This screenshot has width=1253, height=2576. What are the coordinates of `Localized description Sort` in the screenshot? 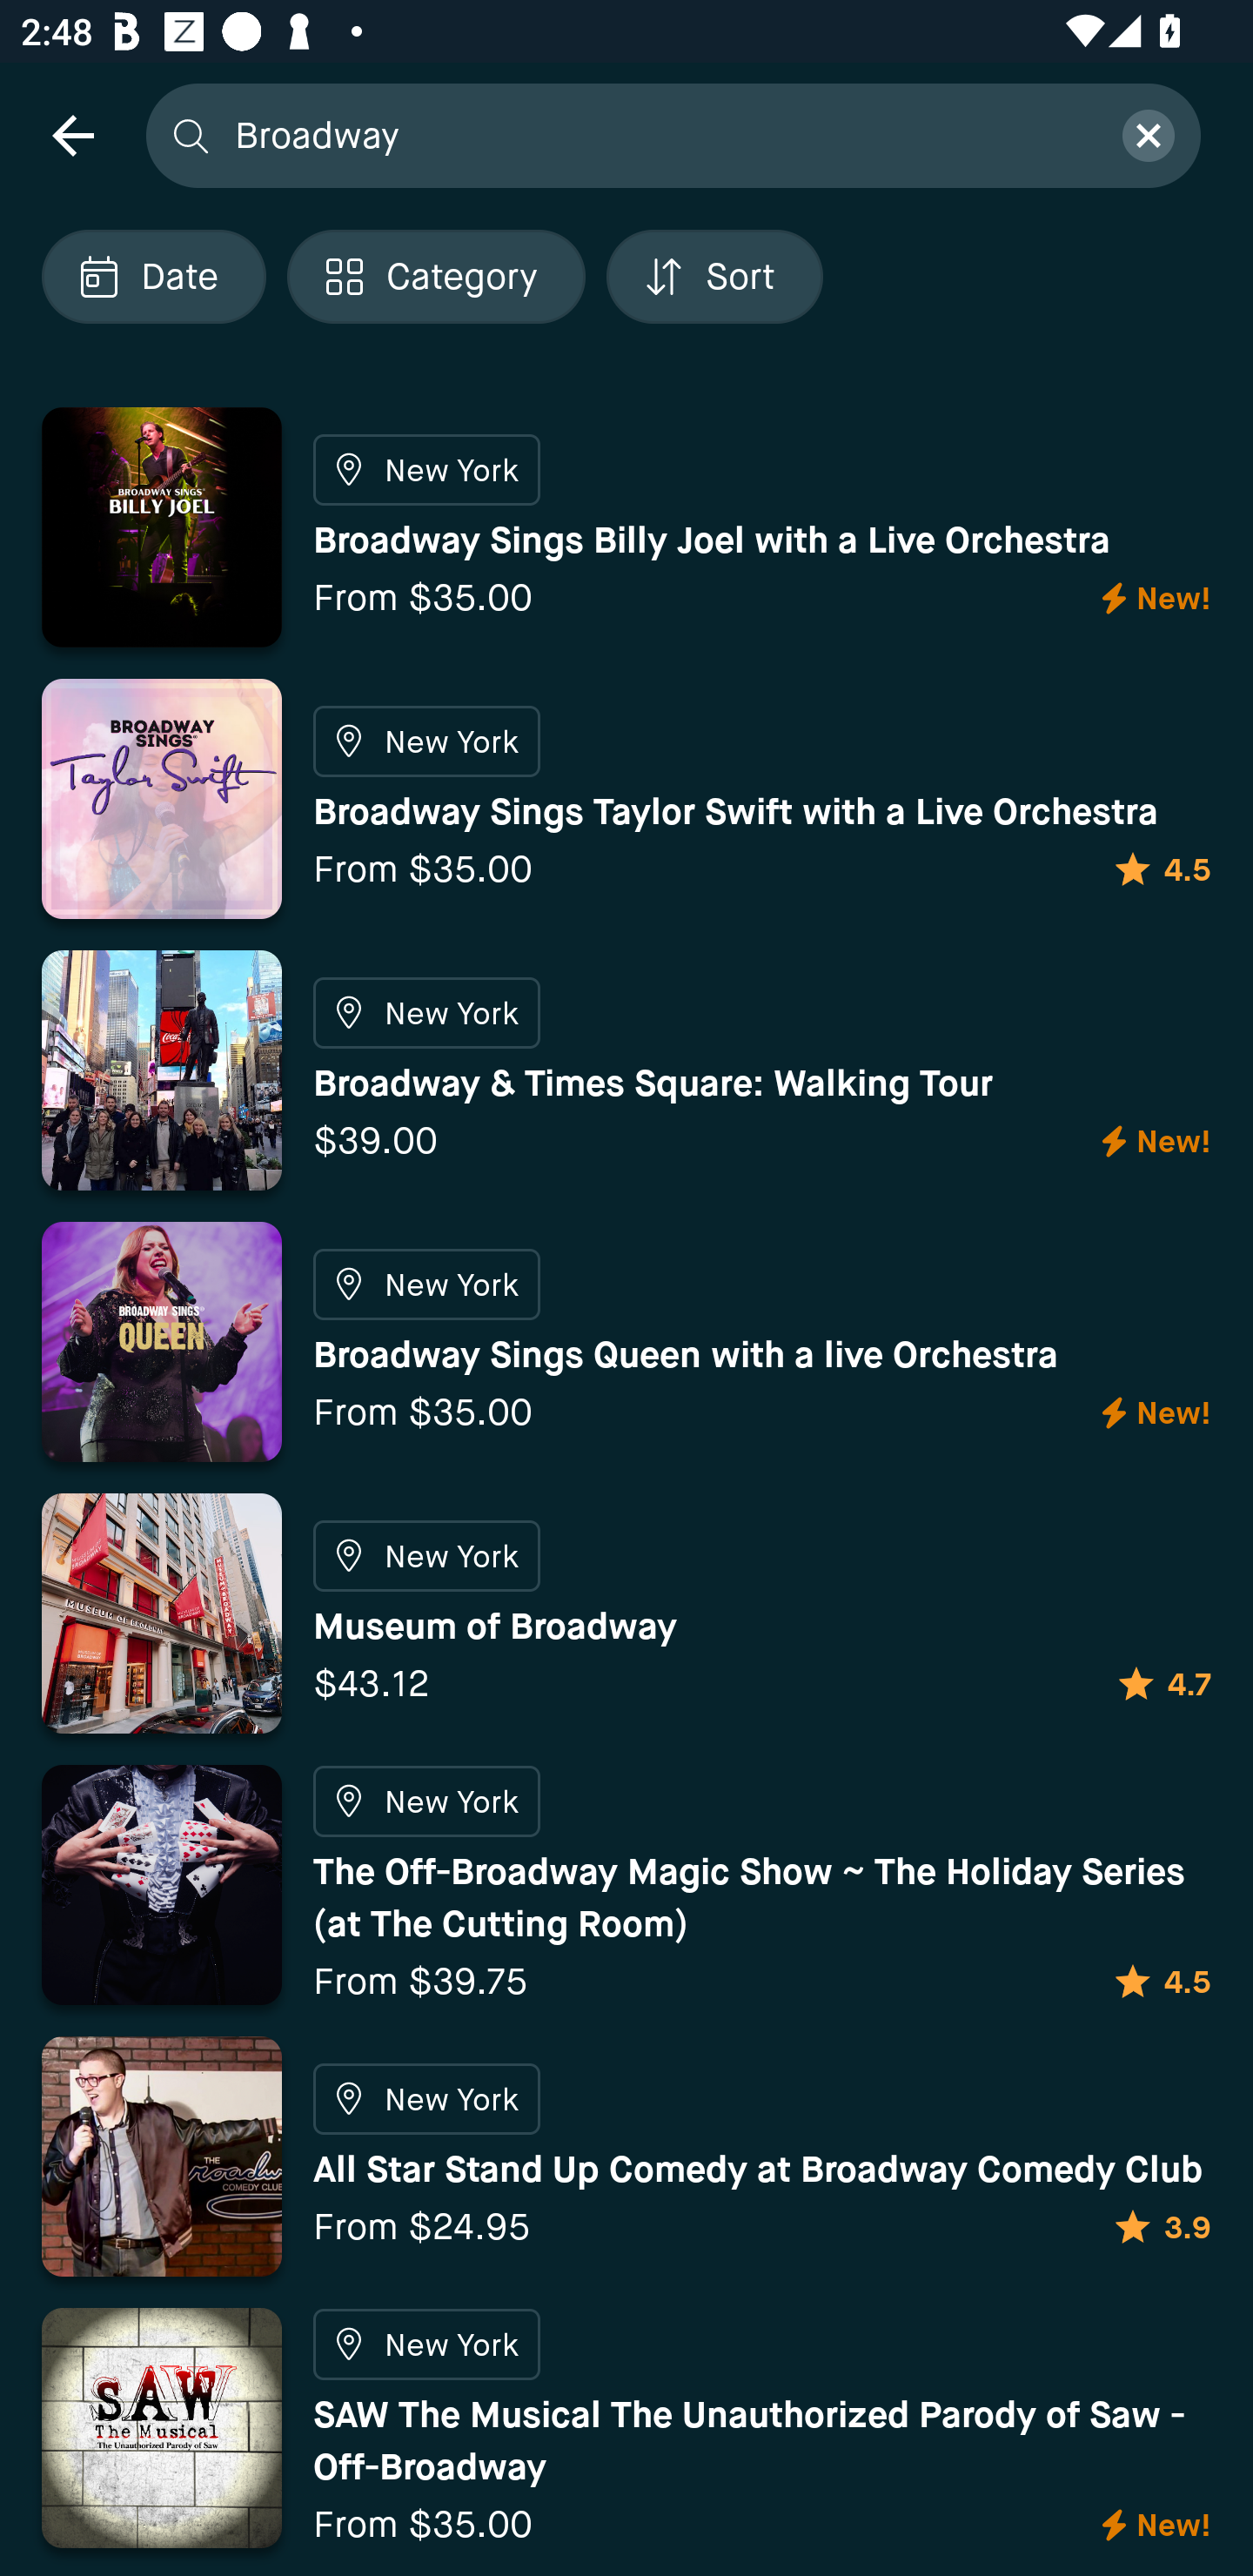 It's located at (714, 277).